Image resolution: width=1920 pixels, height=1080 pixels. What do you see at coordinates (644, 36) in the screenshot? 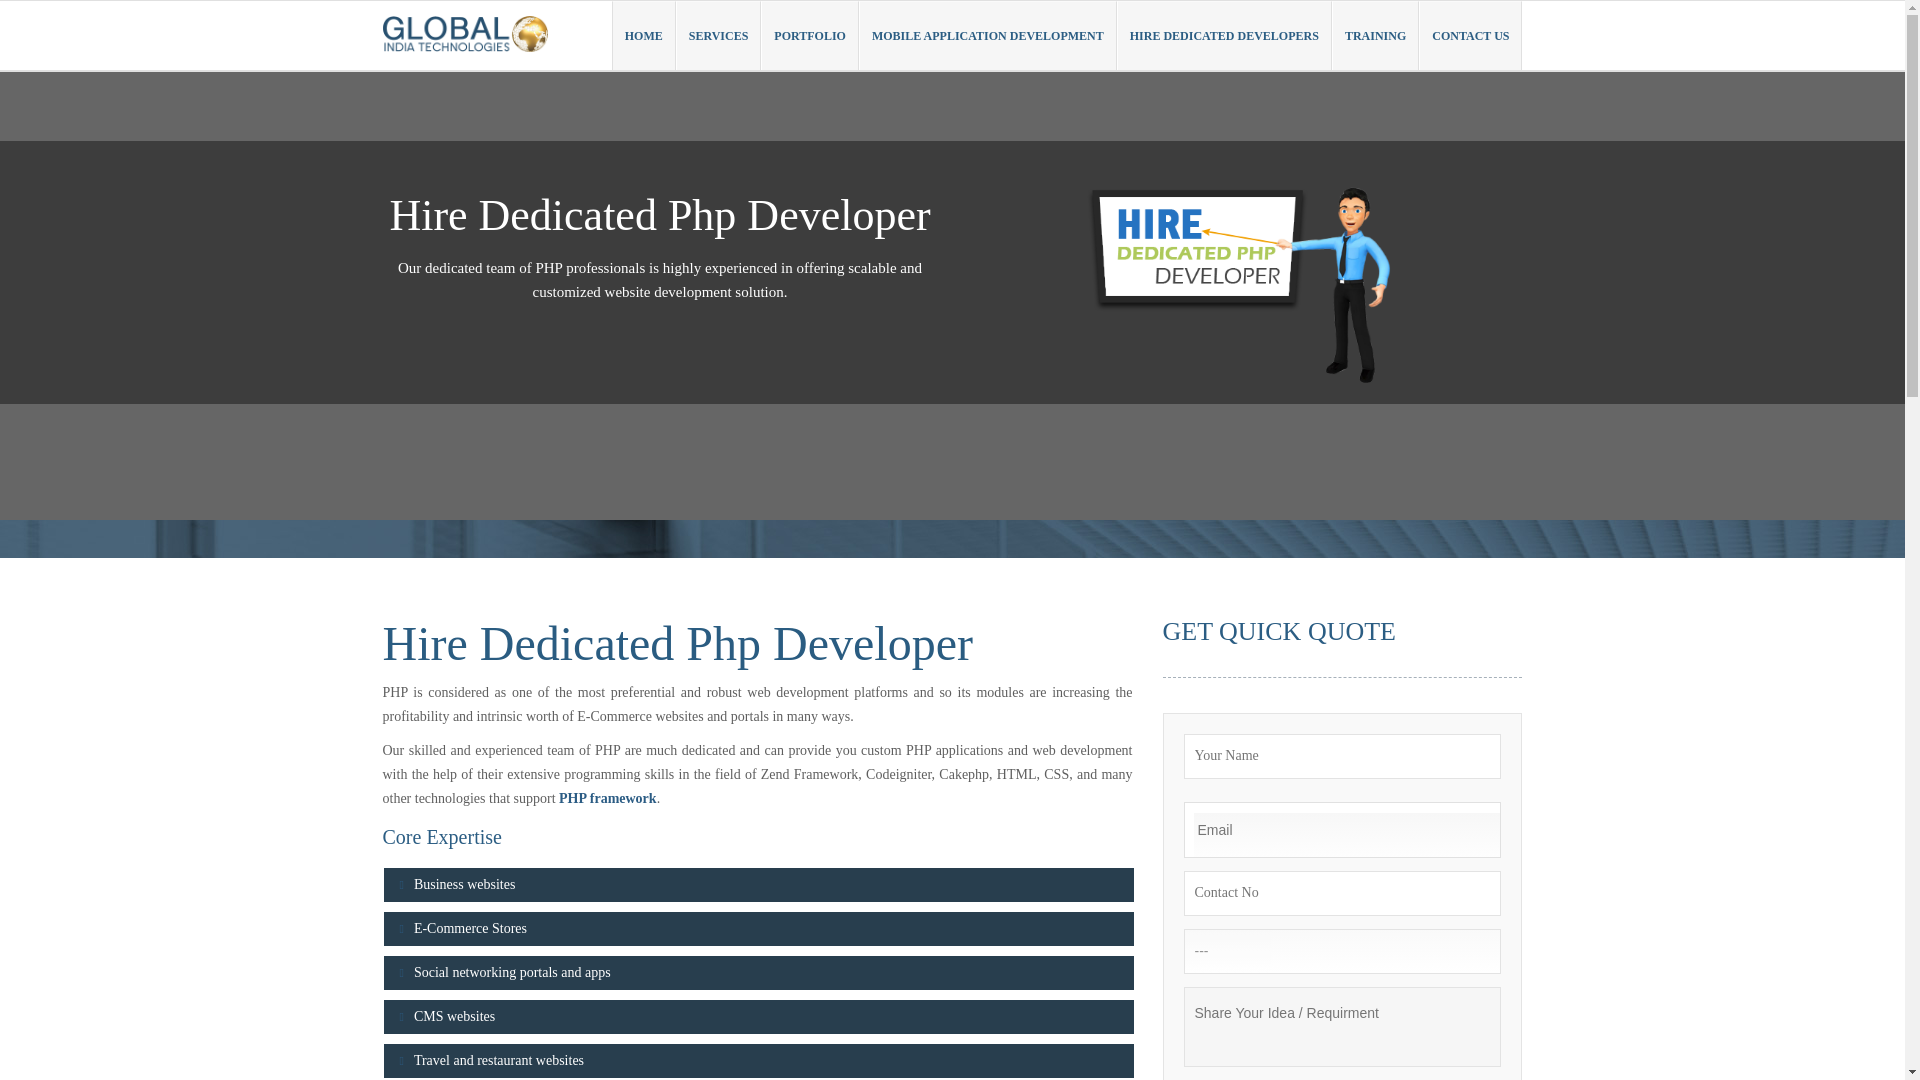
I see `HOME` at bounding box center [644, 36].